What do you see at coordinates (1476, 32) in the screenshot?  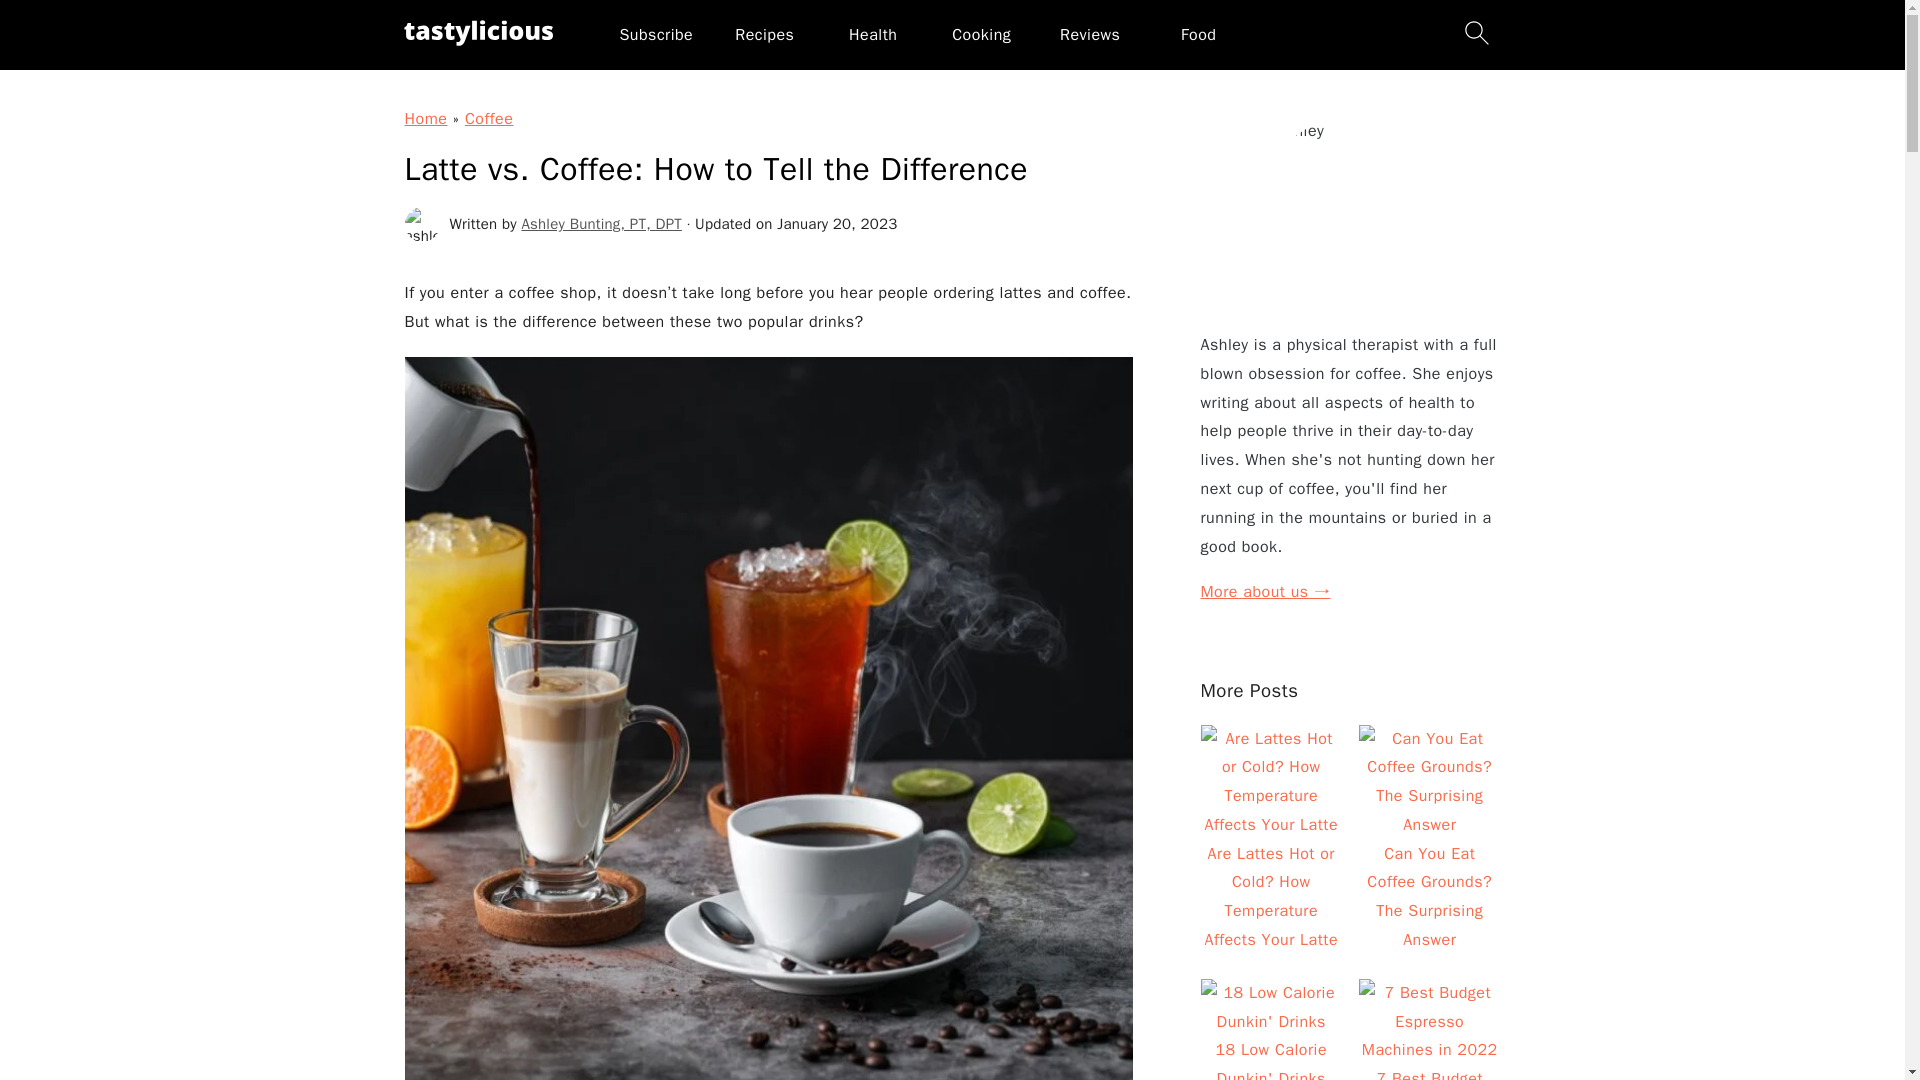 I see `search icon` at bounding box center [1476, 32].